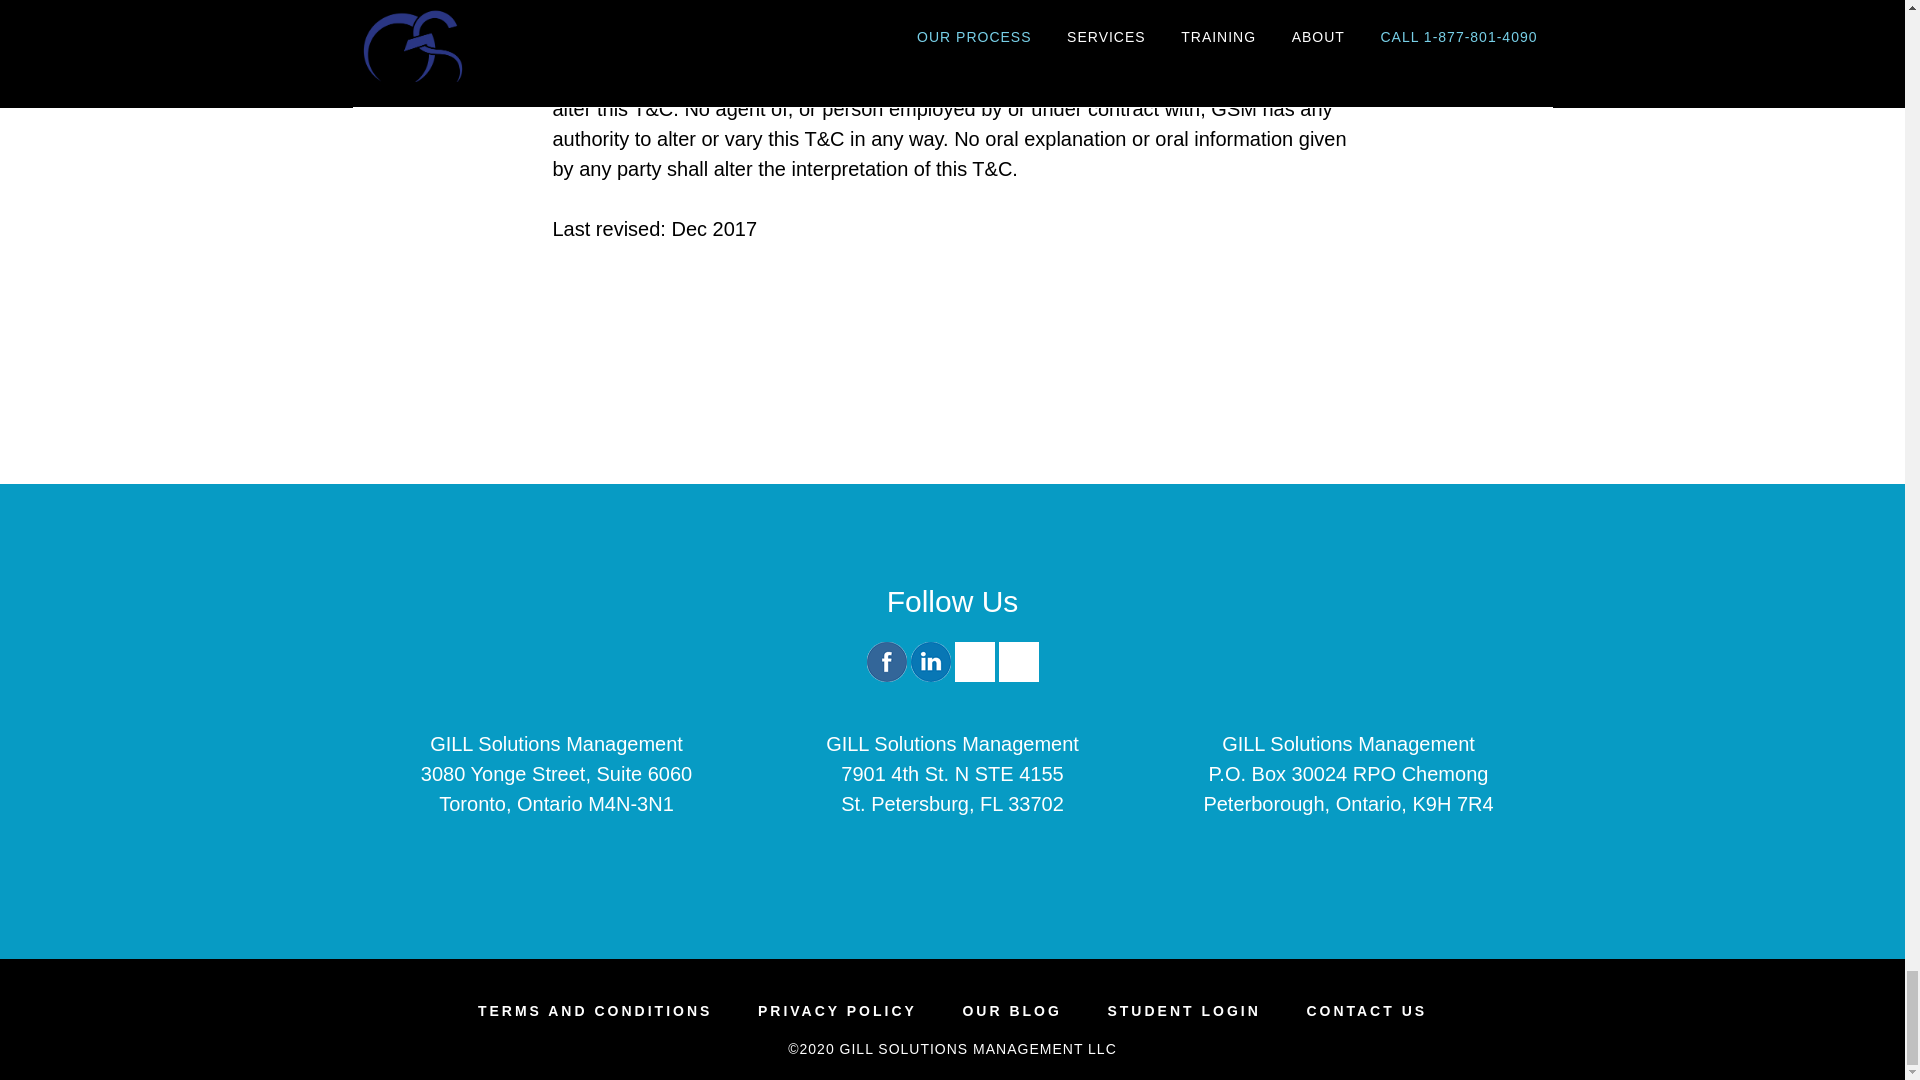  What do you see at coordinates (974, 676) in the screenshot?
I see `Twitter` at bounding box center [974, 676].